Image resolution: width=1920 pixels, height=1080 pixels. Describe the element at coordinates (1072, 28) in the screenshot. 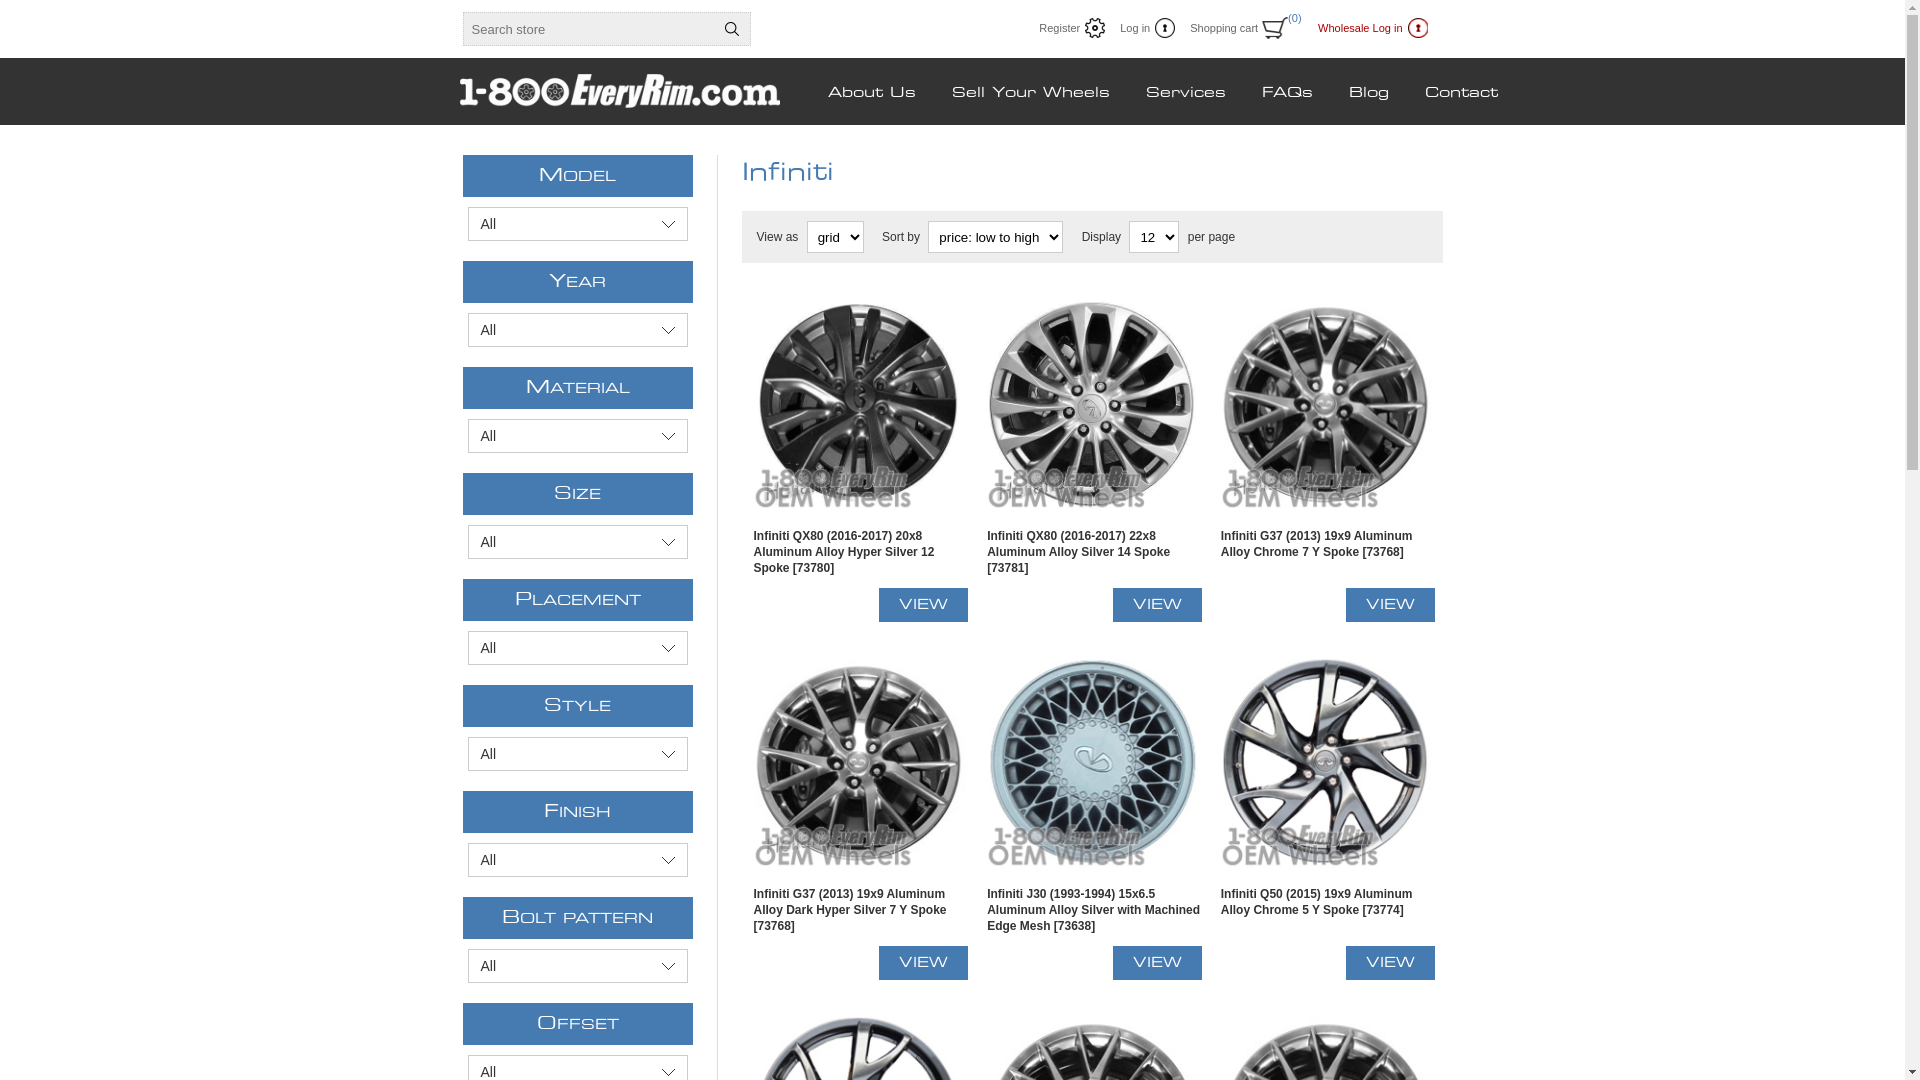

I see `Register` at that location.